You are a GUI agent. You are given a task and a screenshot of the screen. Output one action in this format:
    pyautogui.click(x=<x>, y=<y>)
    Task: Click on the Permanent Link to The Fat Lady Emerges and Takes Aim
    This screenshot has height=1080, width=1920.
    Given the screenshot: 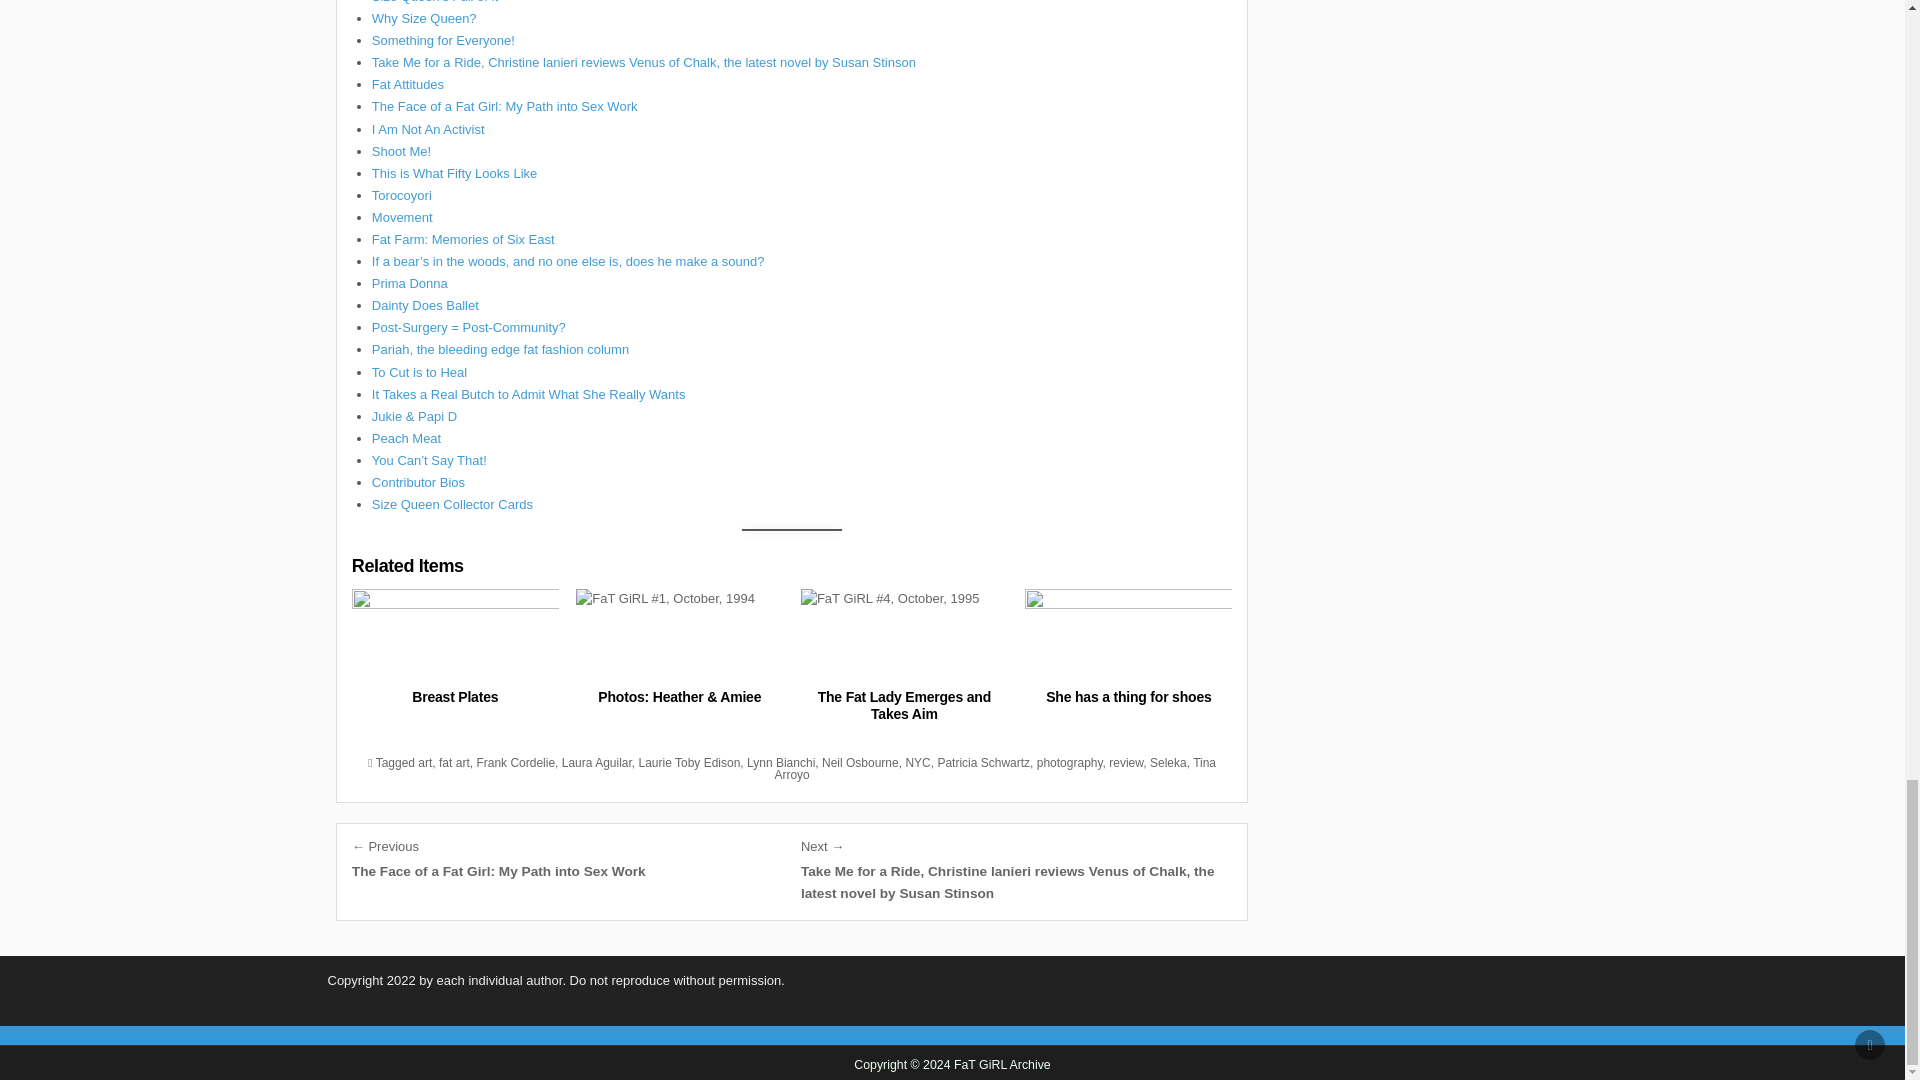 What is the action you would take?
    pyautogui.click(x=904, y=706)
    